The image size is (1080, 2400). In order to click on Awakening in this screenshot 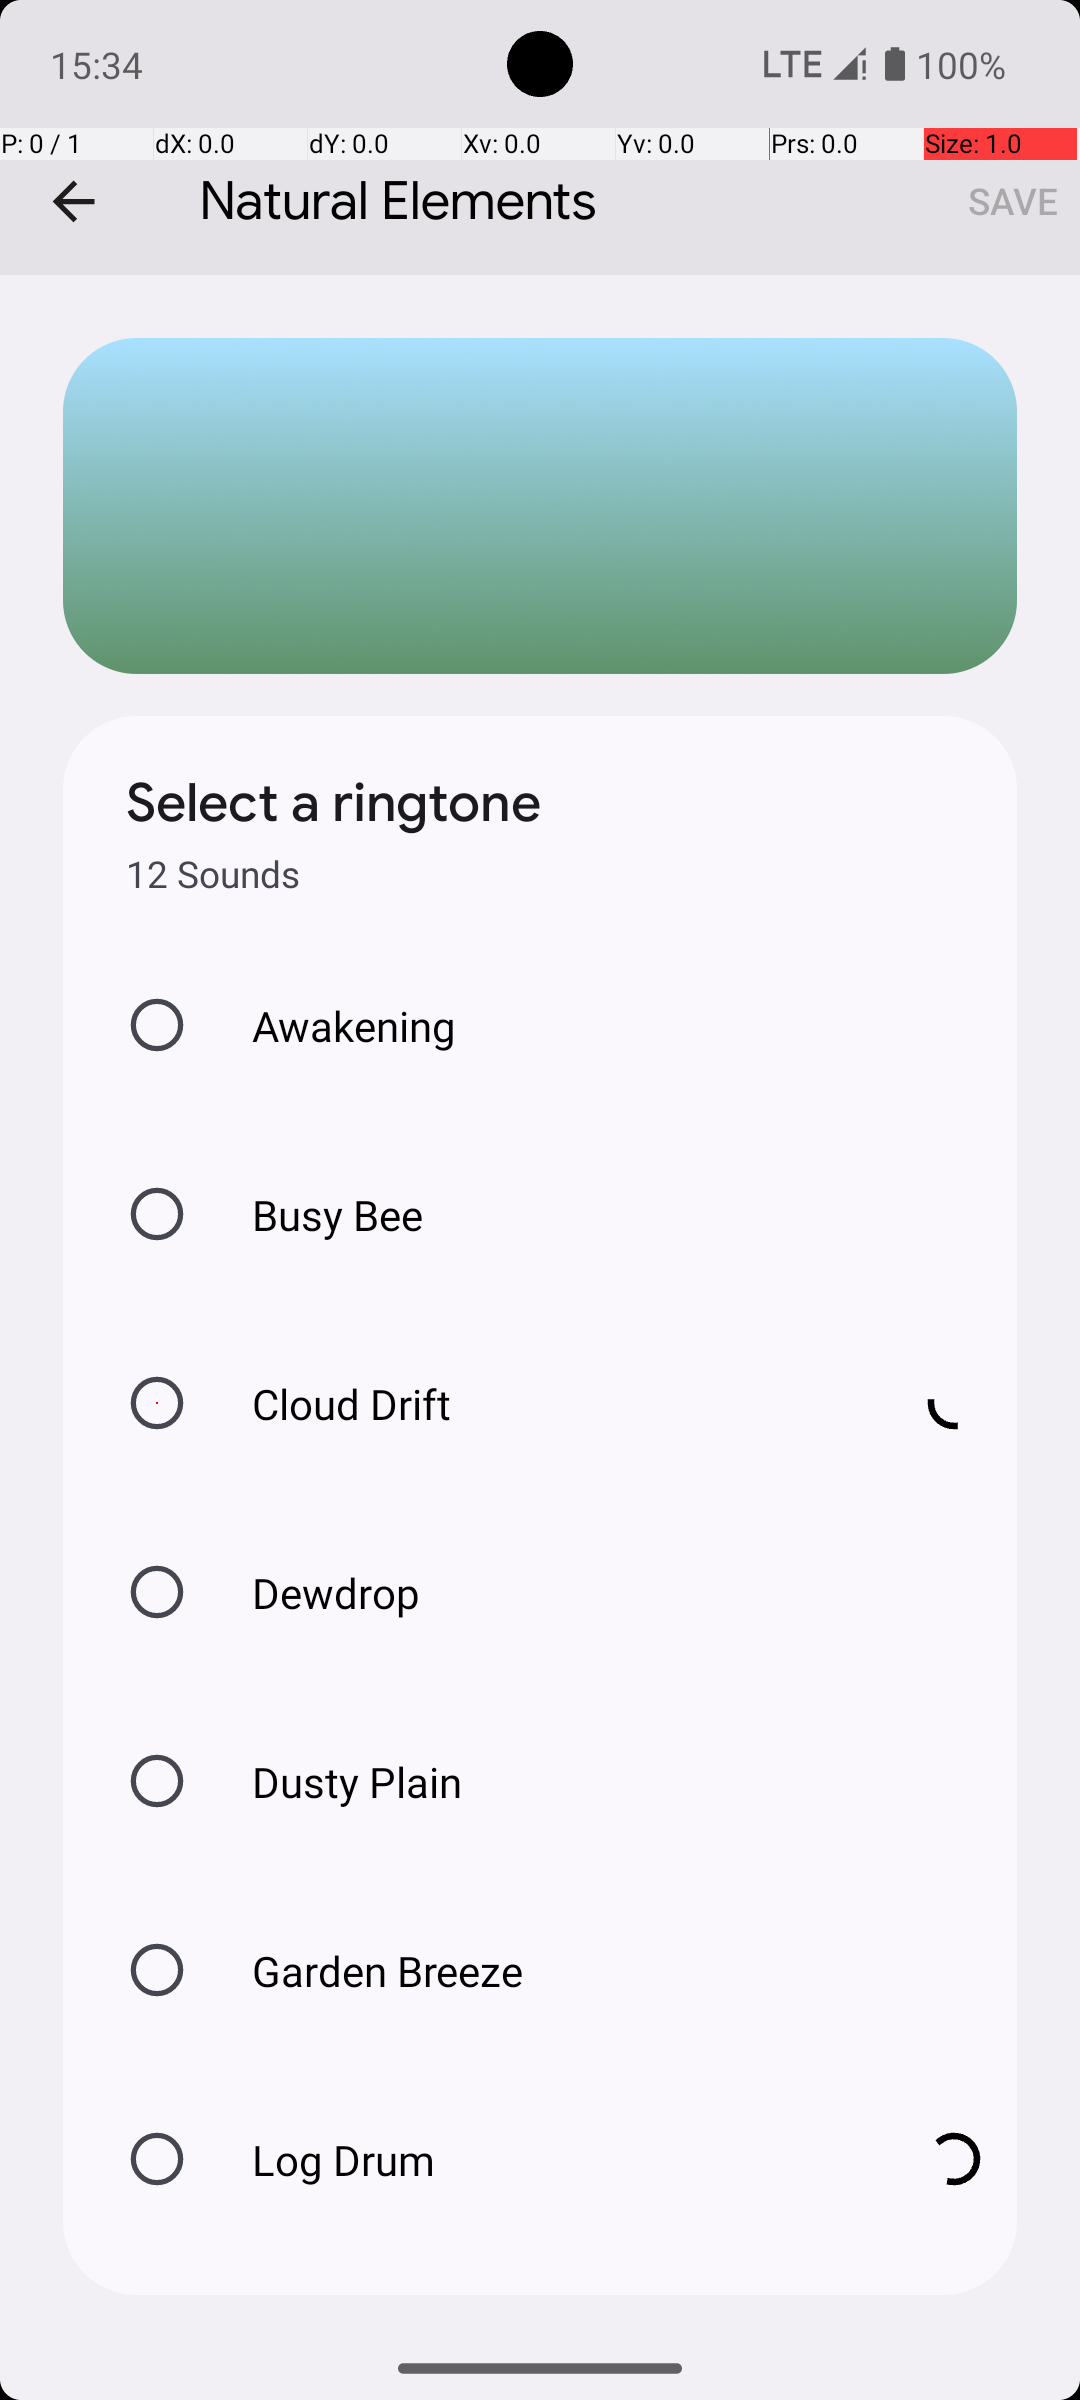, I will do `click(333, 1026)`.